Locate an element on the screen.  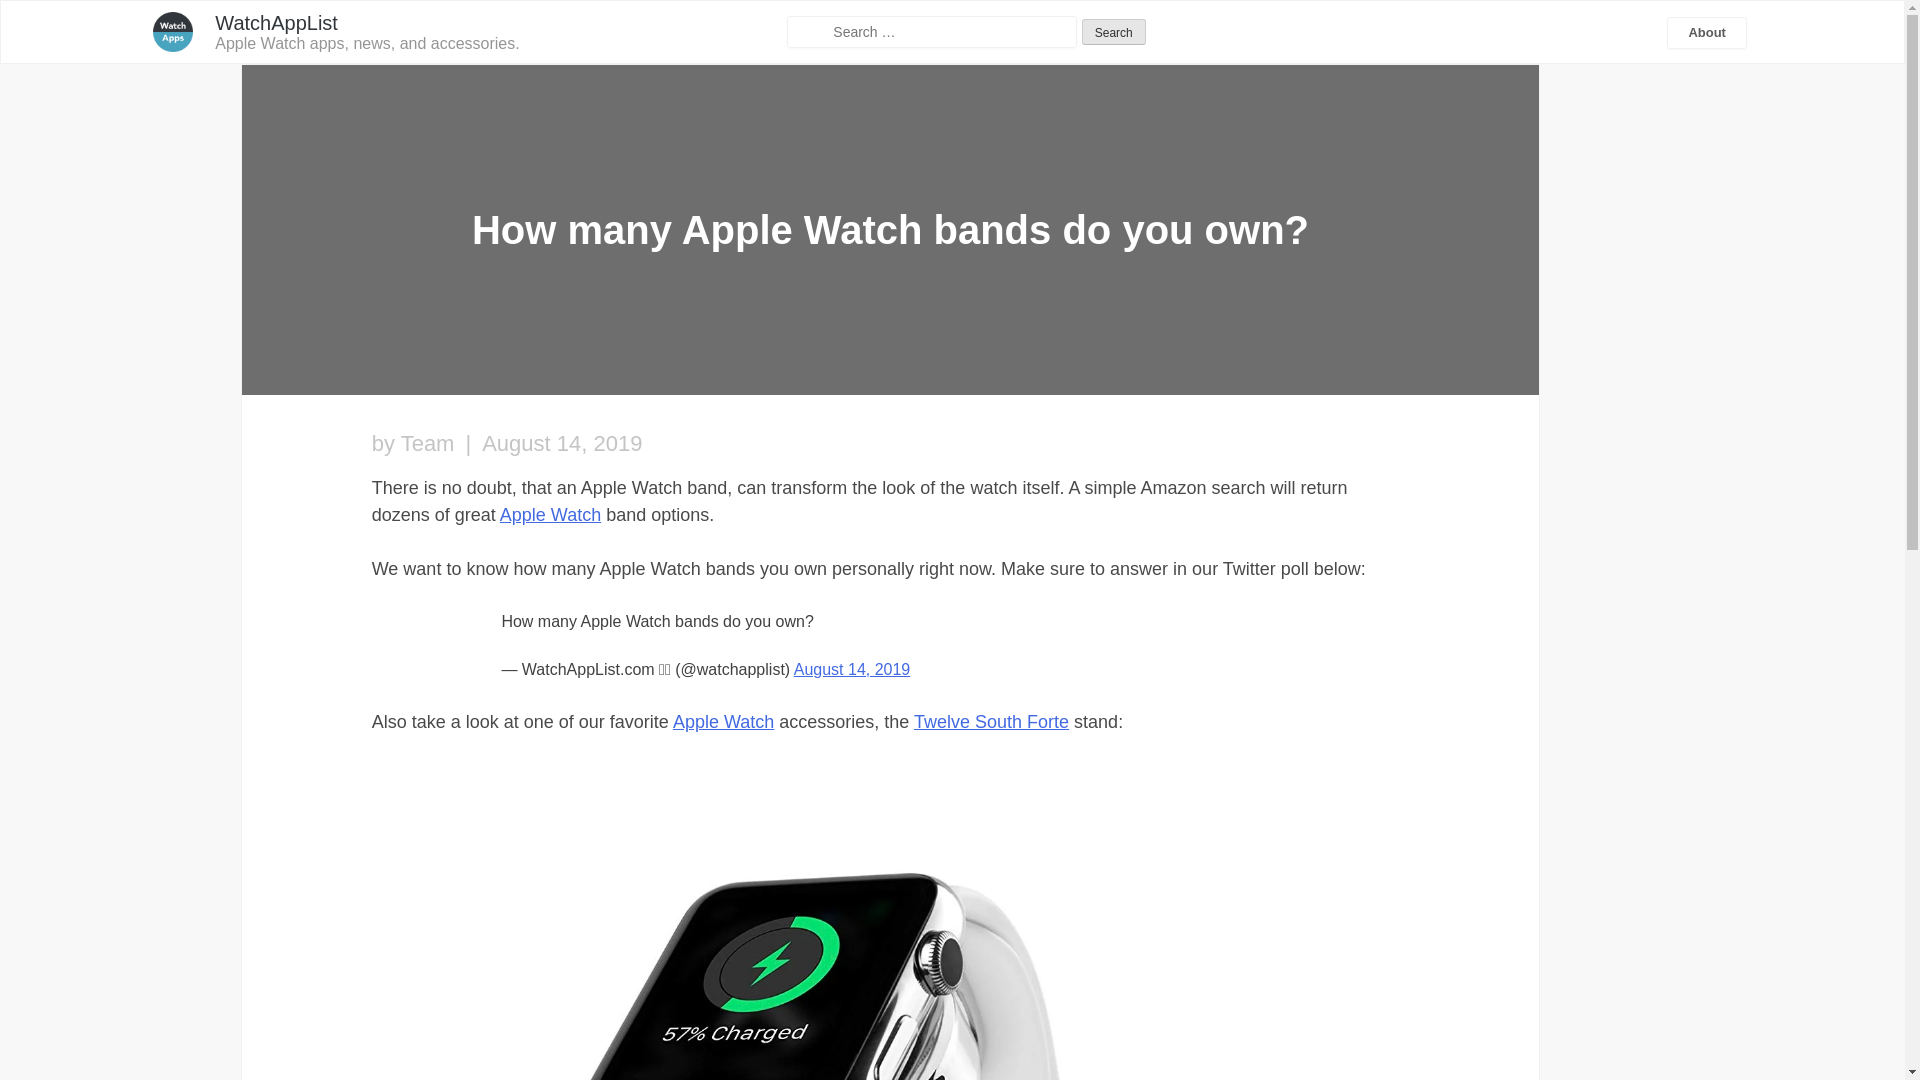
Twelve South Forte is located at coordinates (991, 722).